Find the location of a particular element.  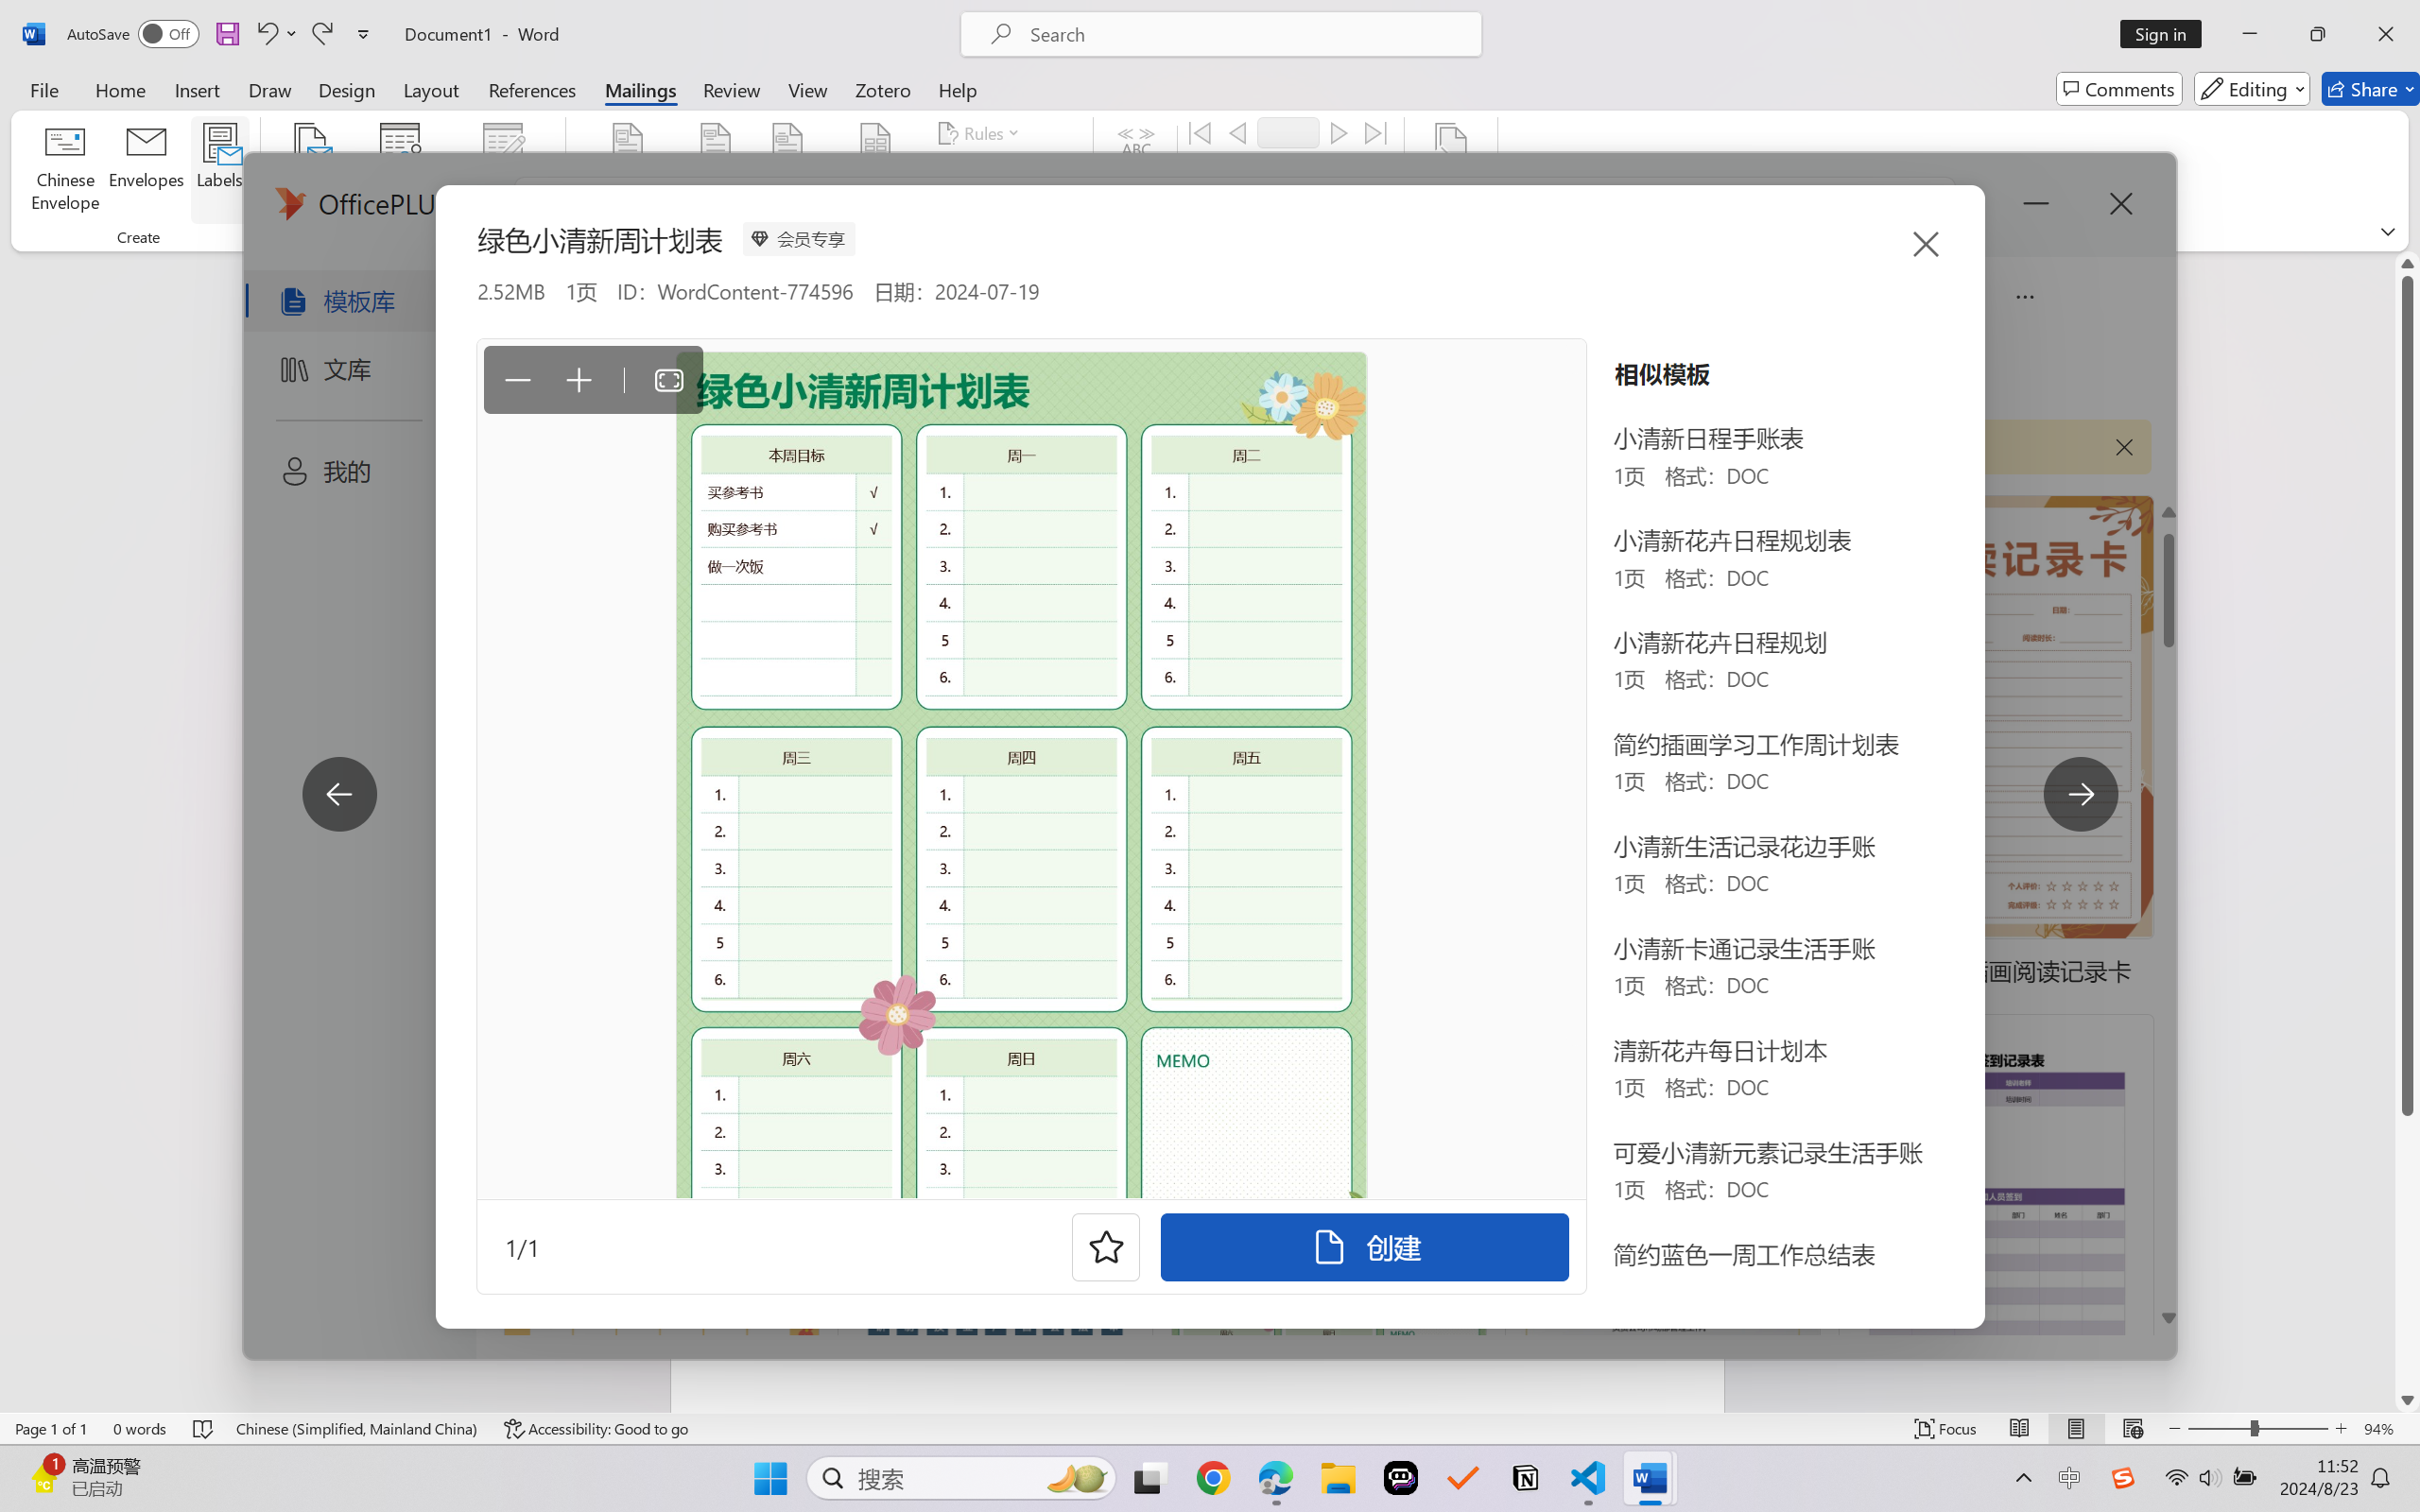

Next is located at coordinates (1339, 132).